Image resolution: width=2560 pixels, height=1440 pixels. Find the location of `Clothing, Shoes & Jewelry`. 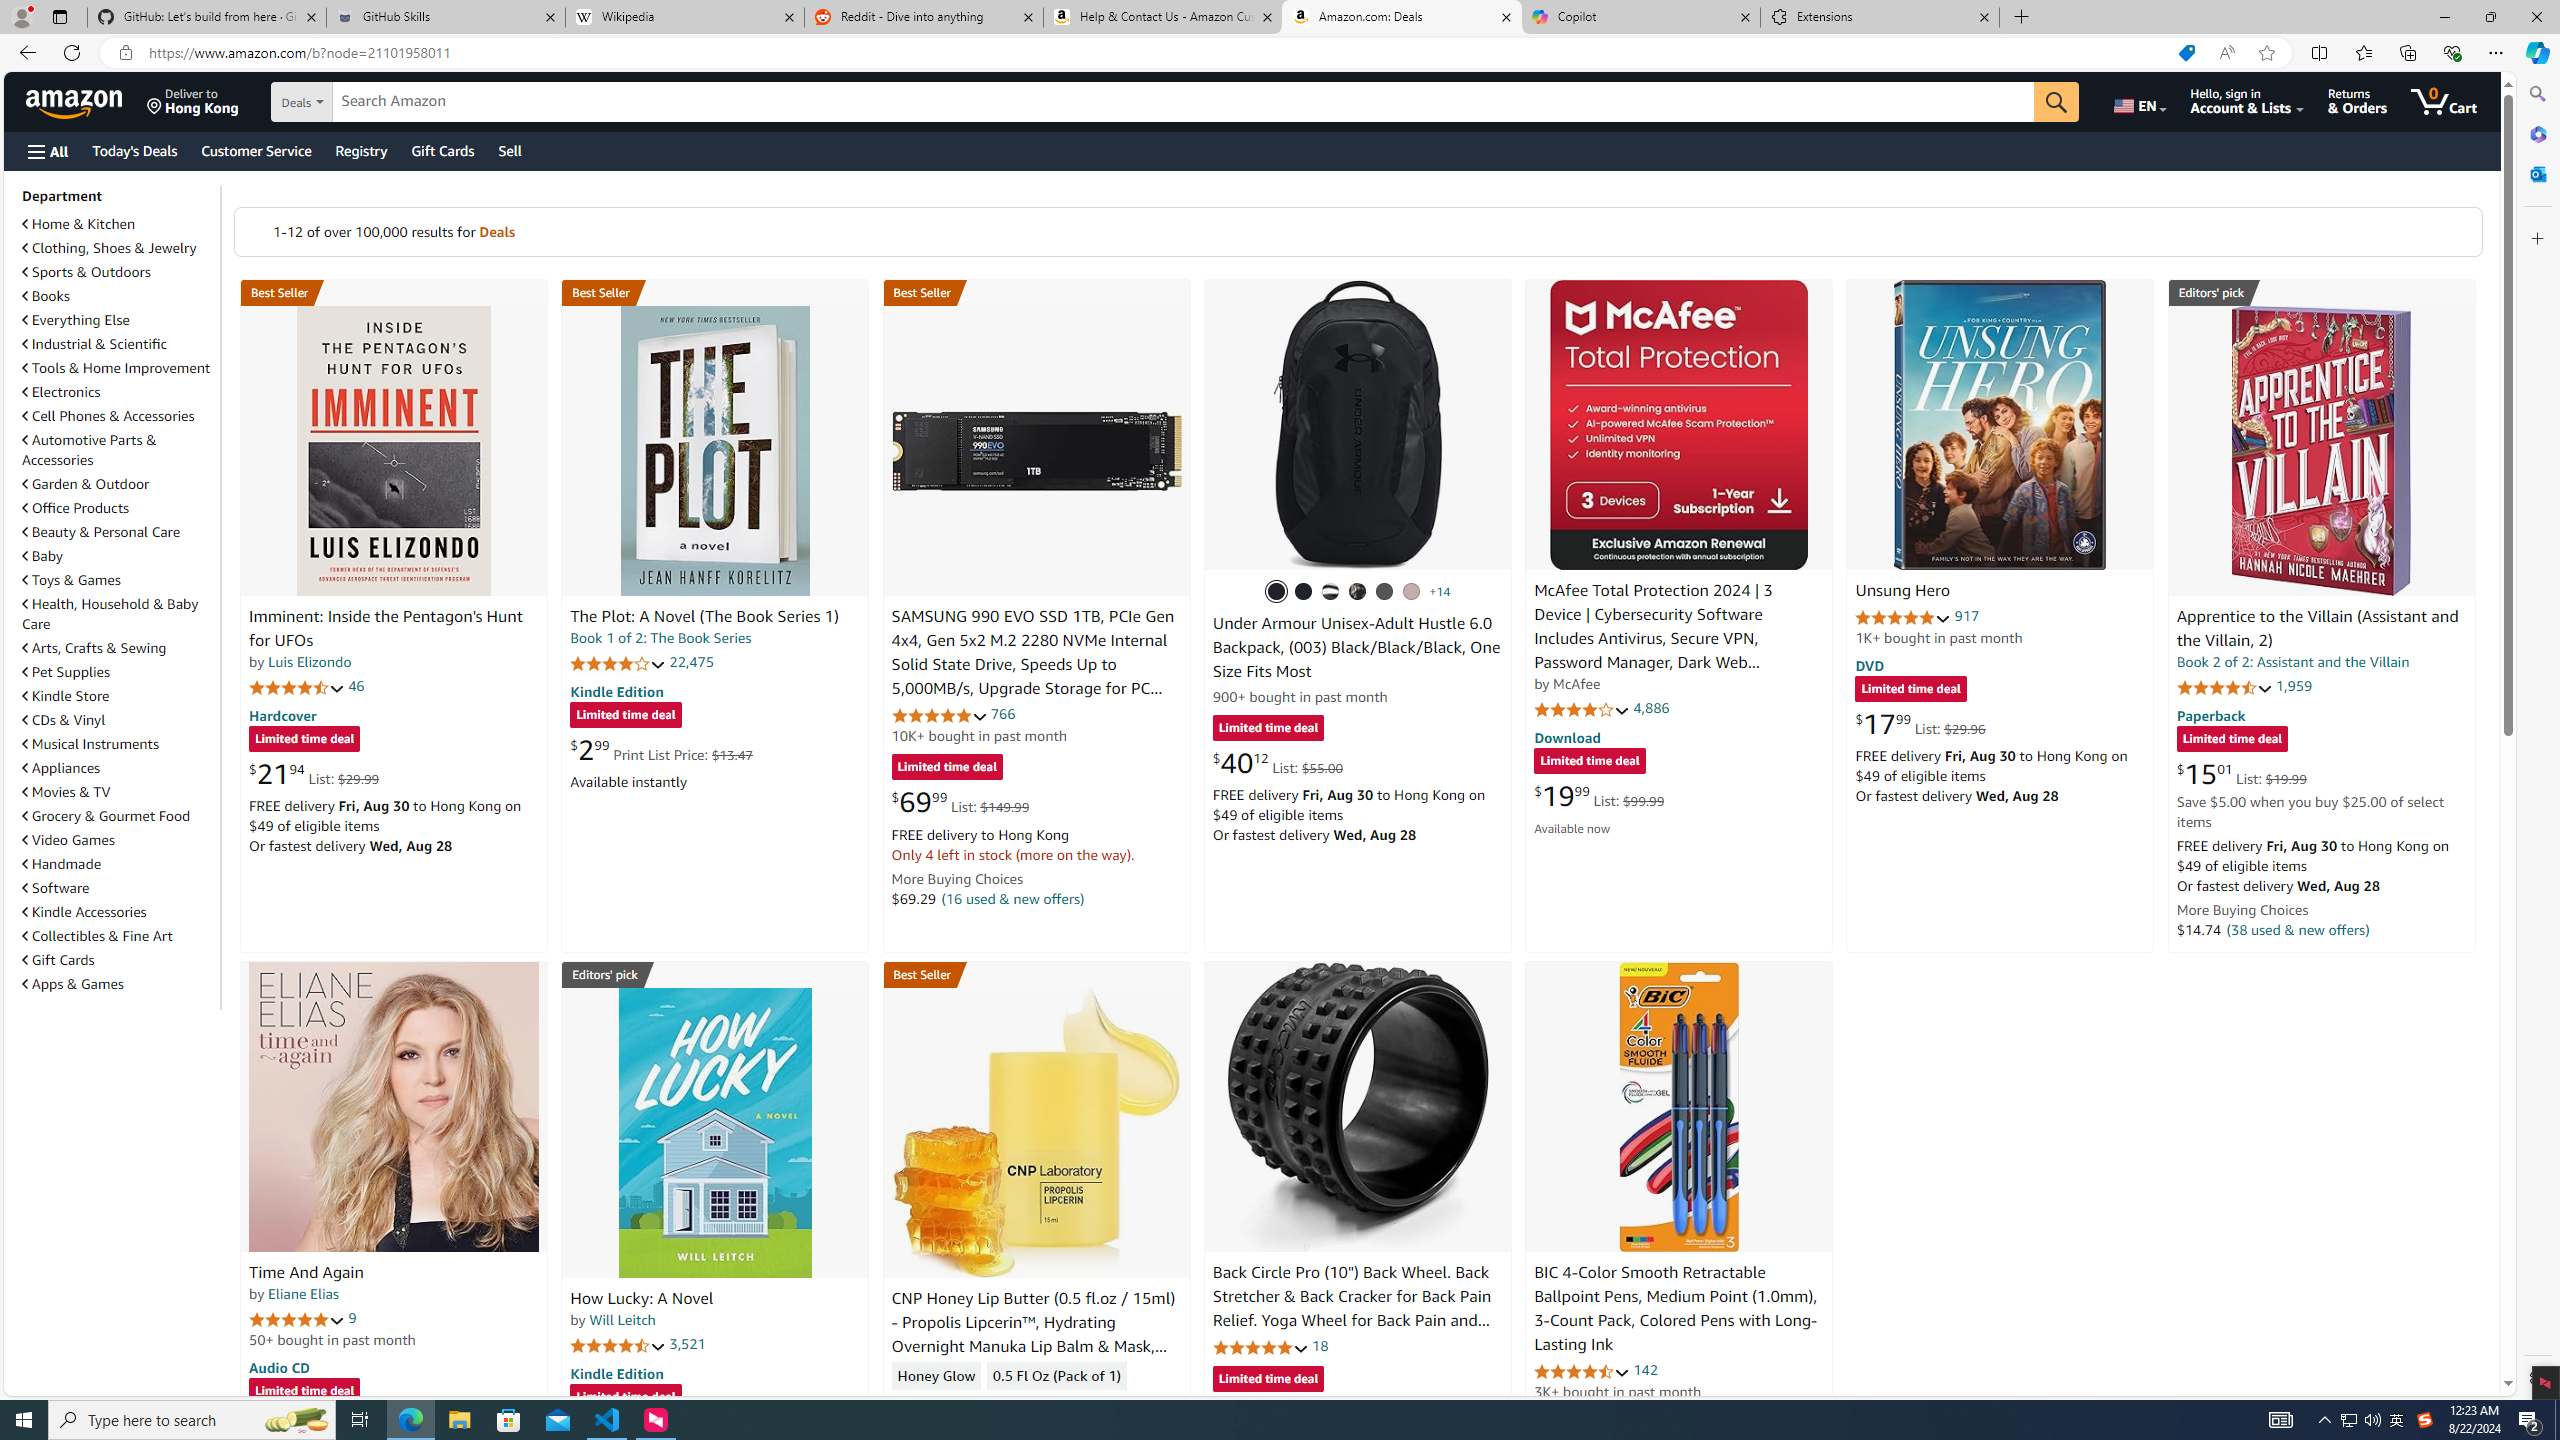

Clothing, Shoes & Jewelry is located at coordinates (119, 247).